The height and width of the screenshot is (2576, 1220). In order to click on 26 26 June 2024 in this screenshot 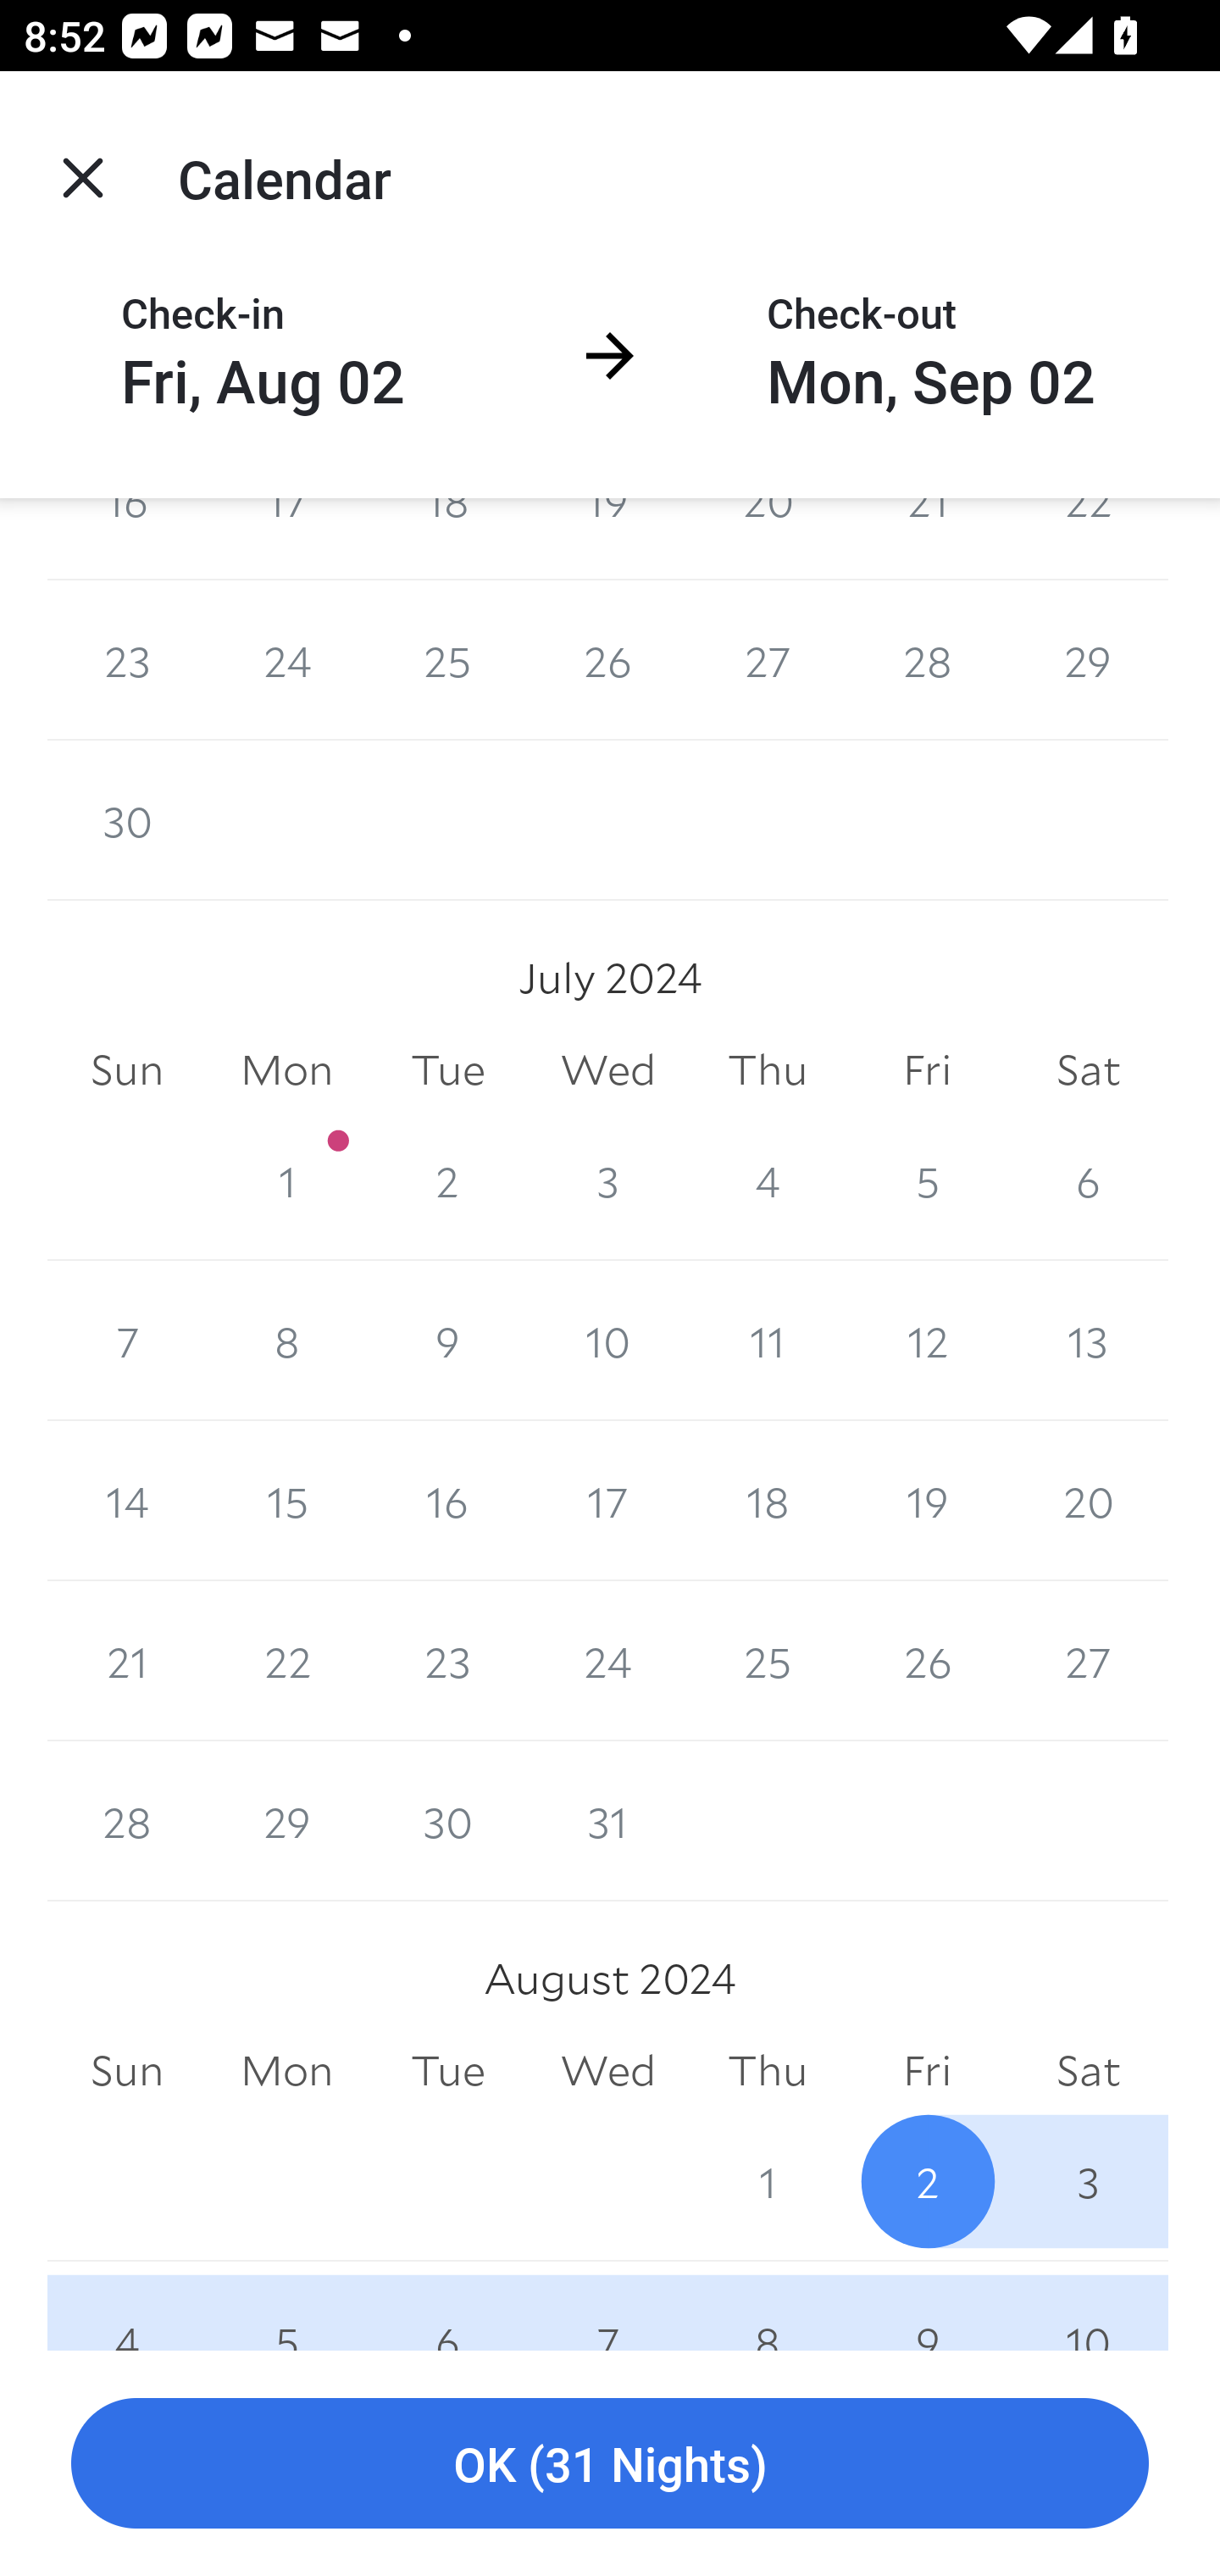, I will do `click(608, 661)`.